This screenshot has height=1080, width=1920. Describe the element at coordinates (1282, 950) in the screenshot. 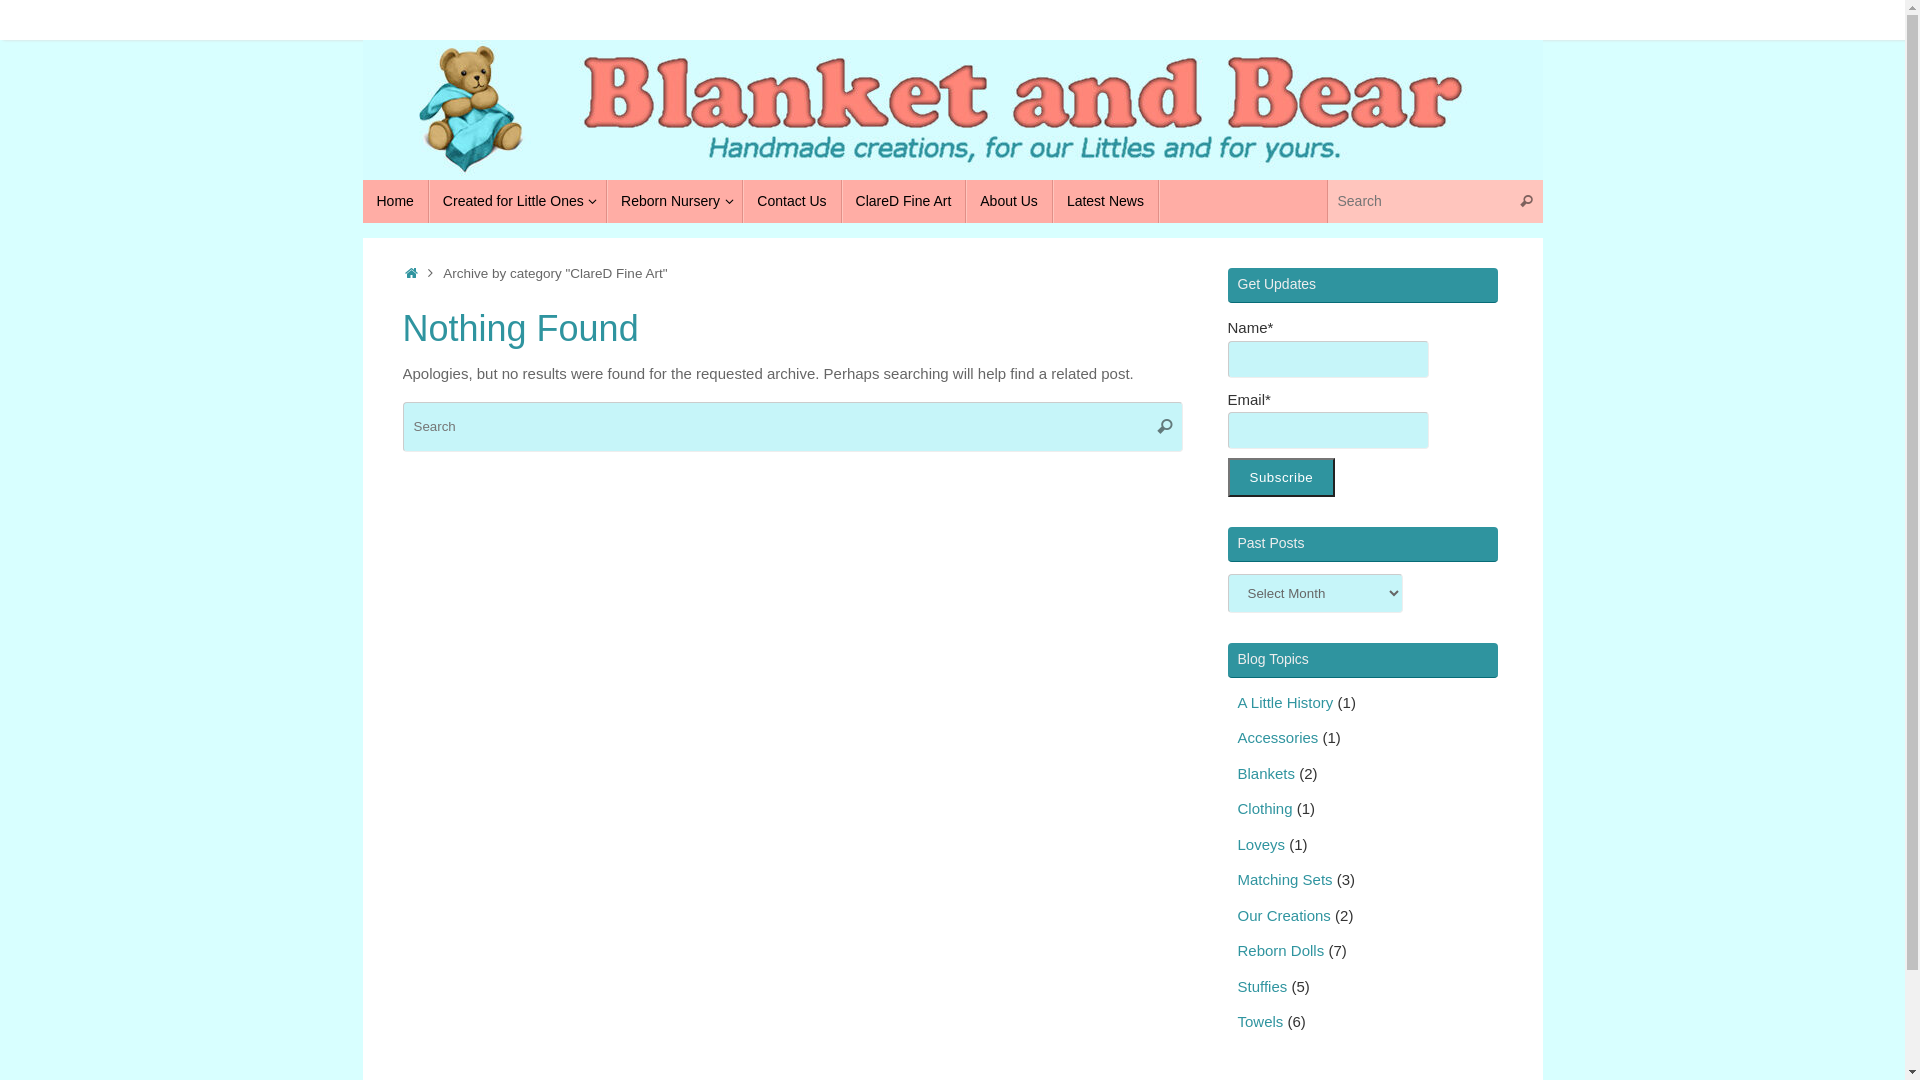

I see `Reborn Dolls` at that location.